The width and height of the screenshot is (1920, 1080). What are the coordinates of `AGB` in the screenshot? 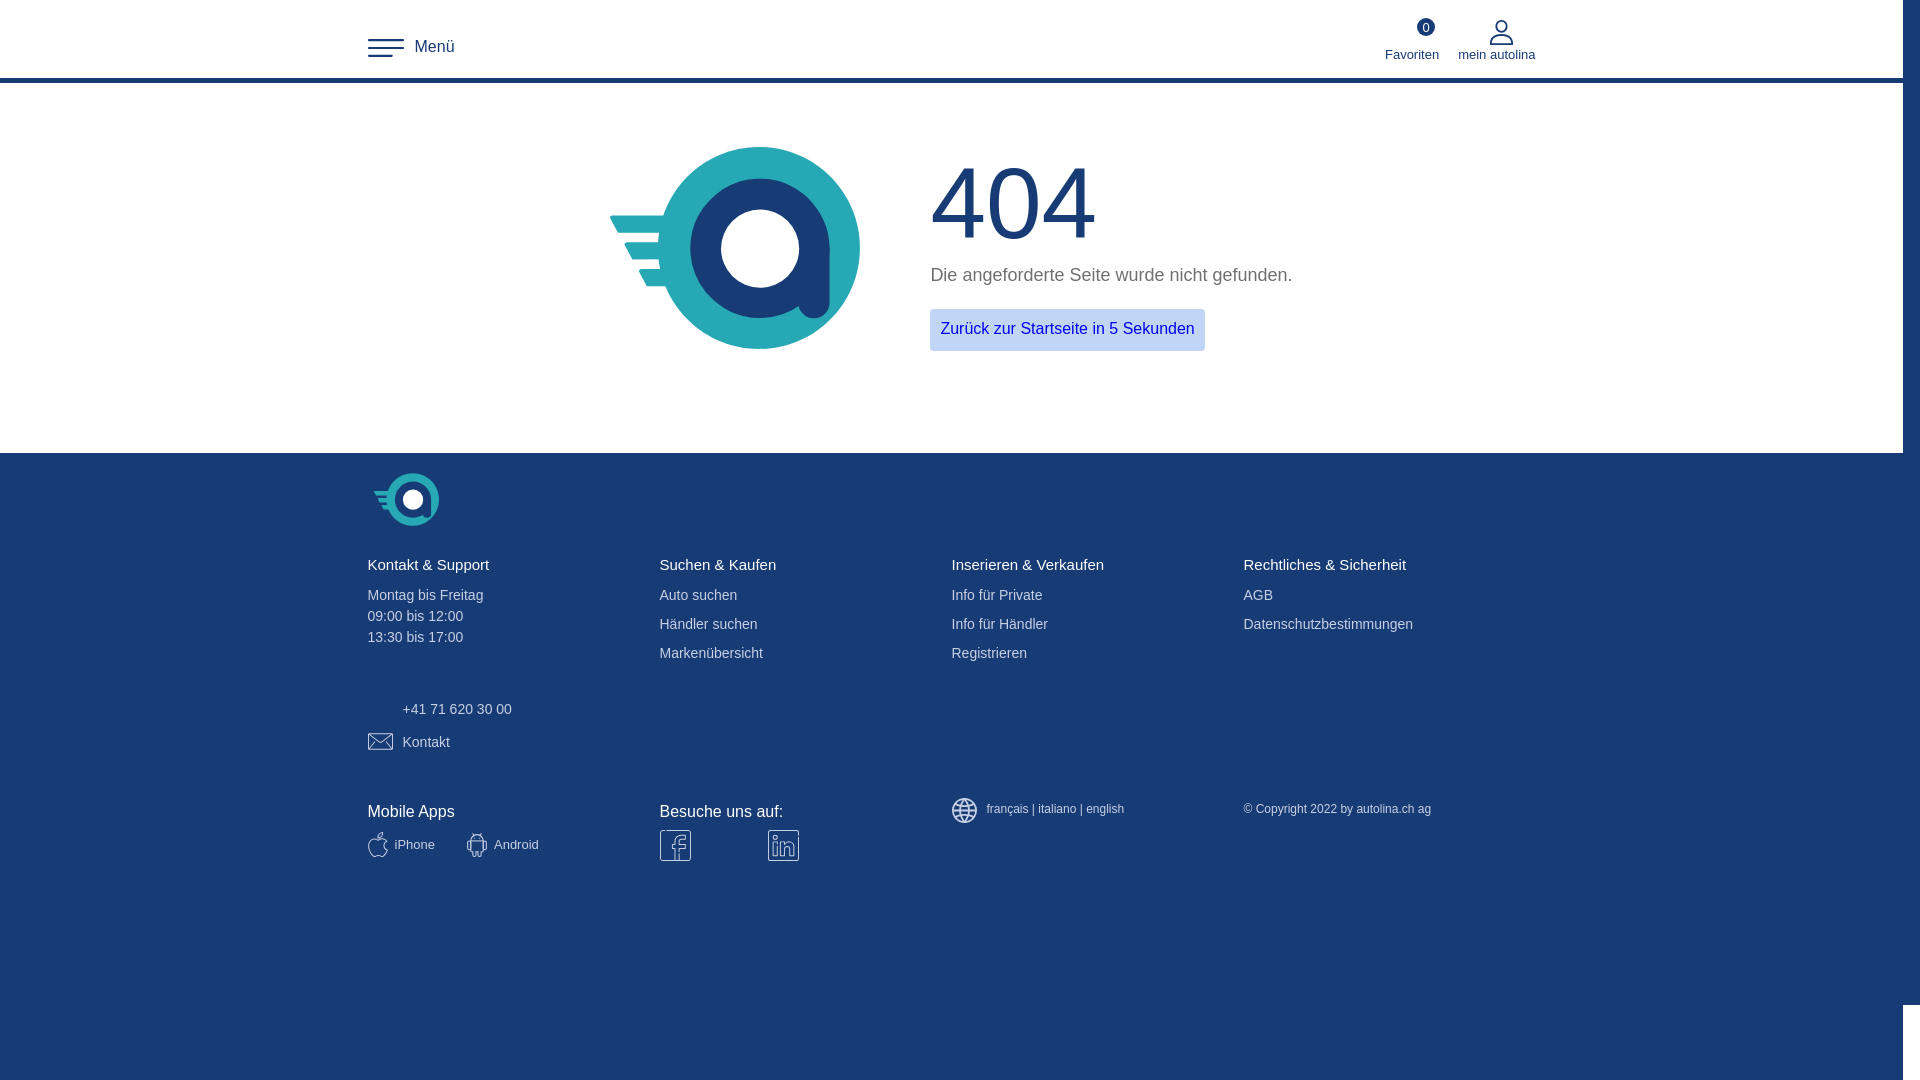 It's located at (1258, 595).